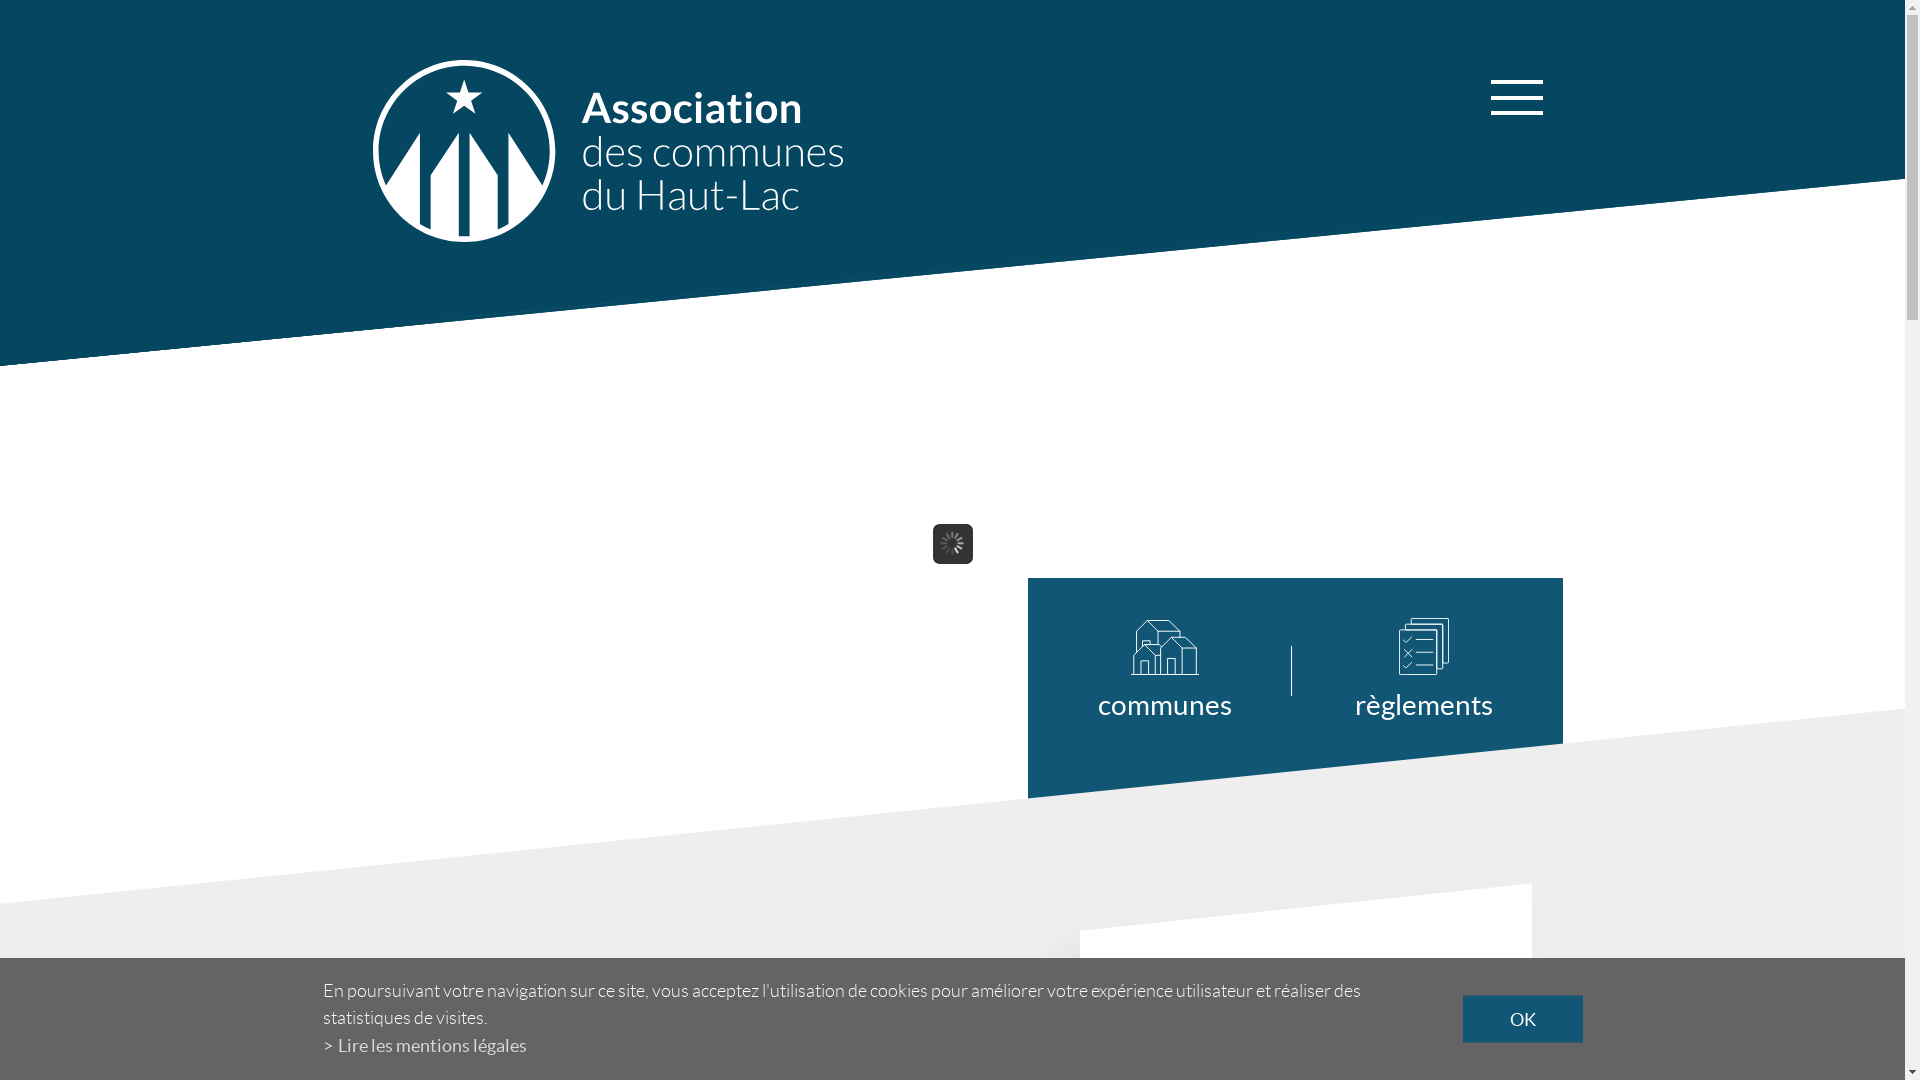 Image resolution: width=1920 pixels, height=1080 pixels. What do you see at coordinates (938, 515) in the screenshot?
I see `Budgets` at bounding box center [938, 515].